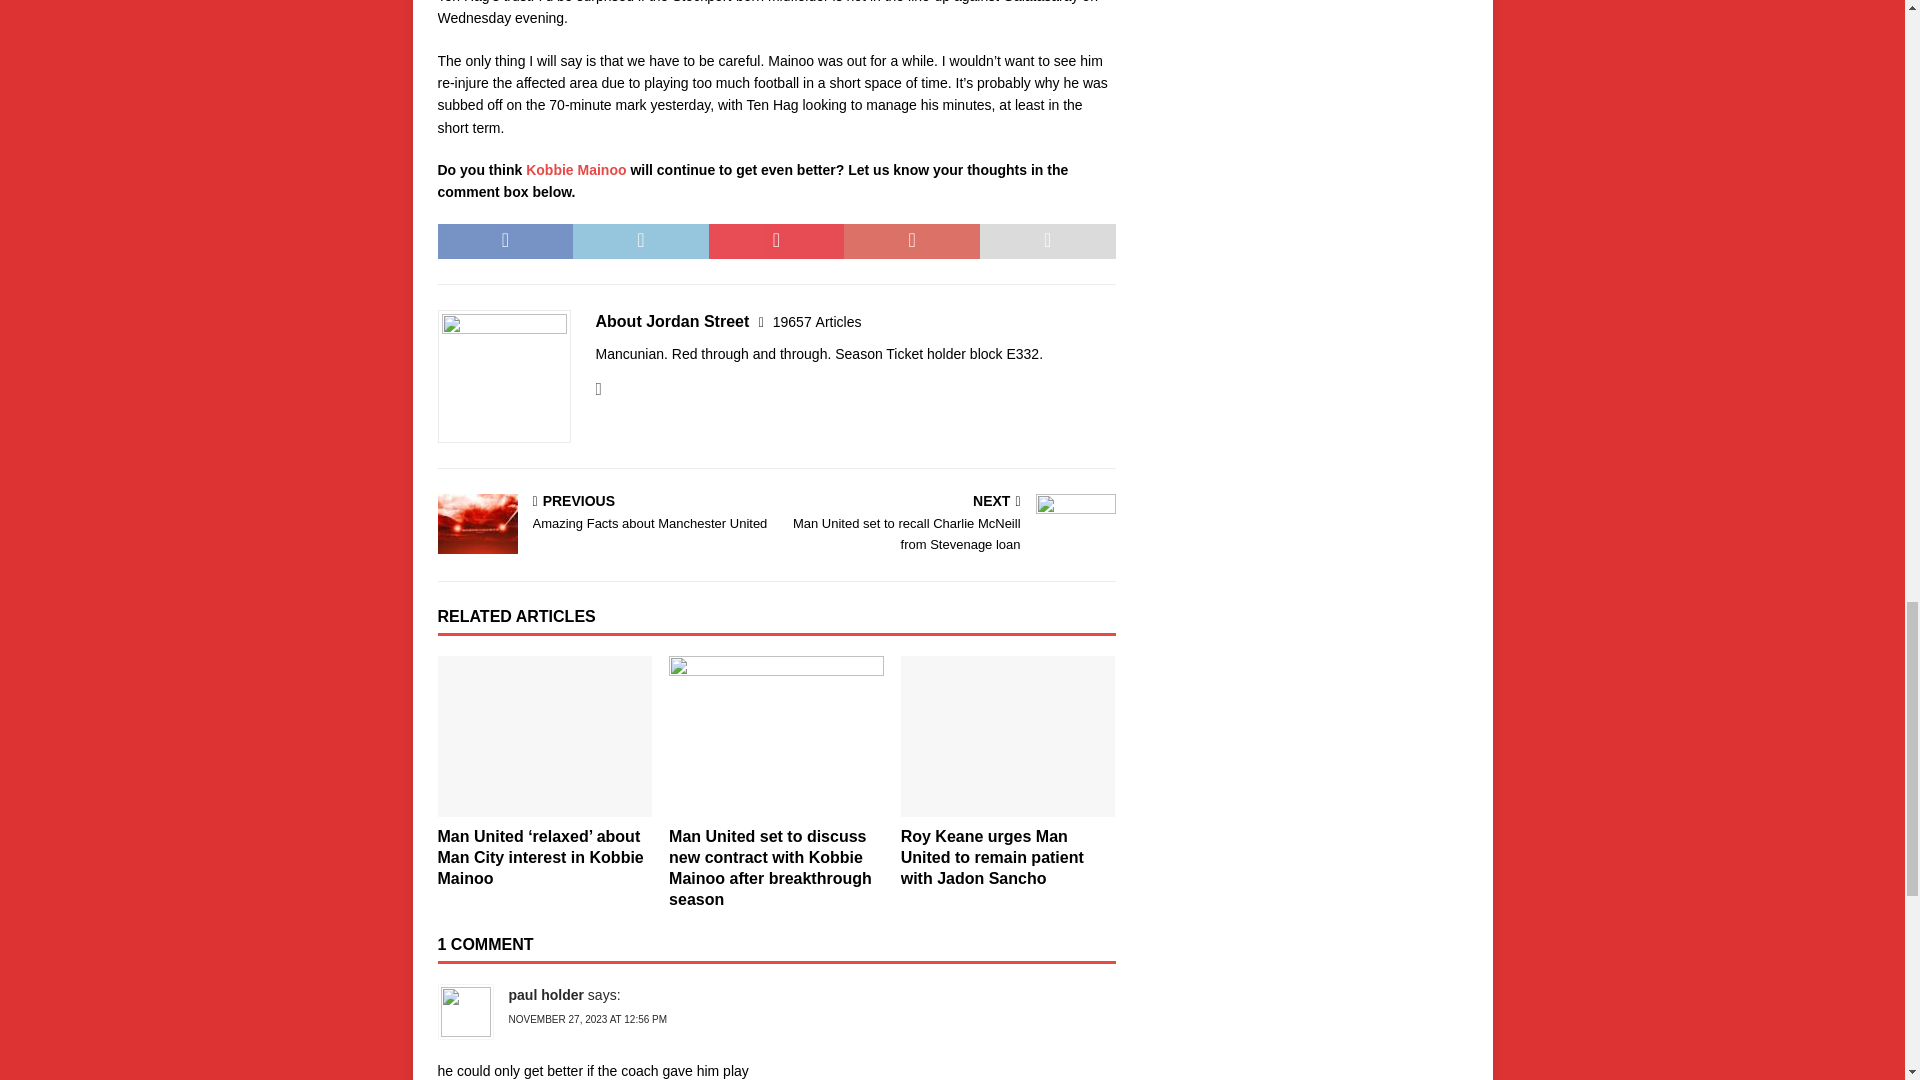 Image resolution: width=1920 pixels, height=1080 pixels. I want to click on 19657 Articles, so click(818, 322).